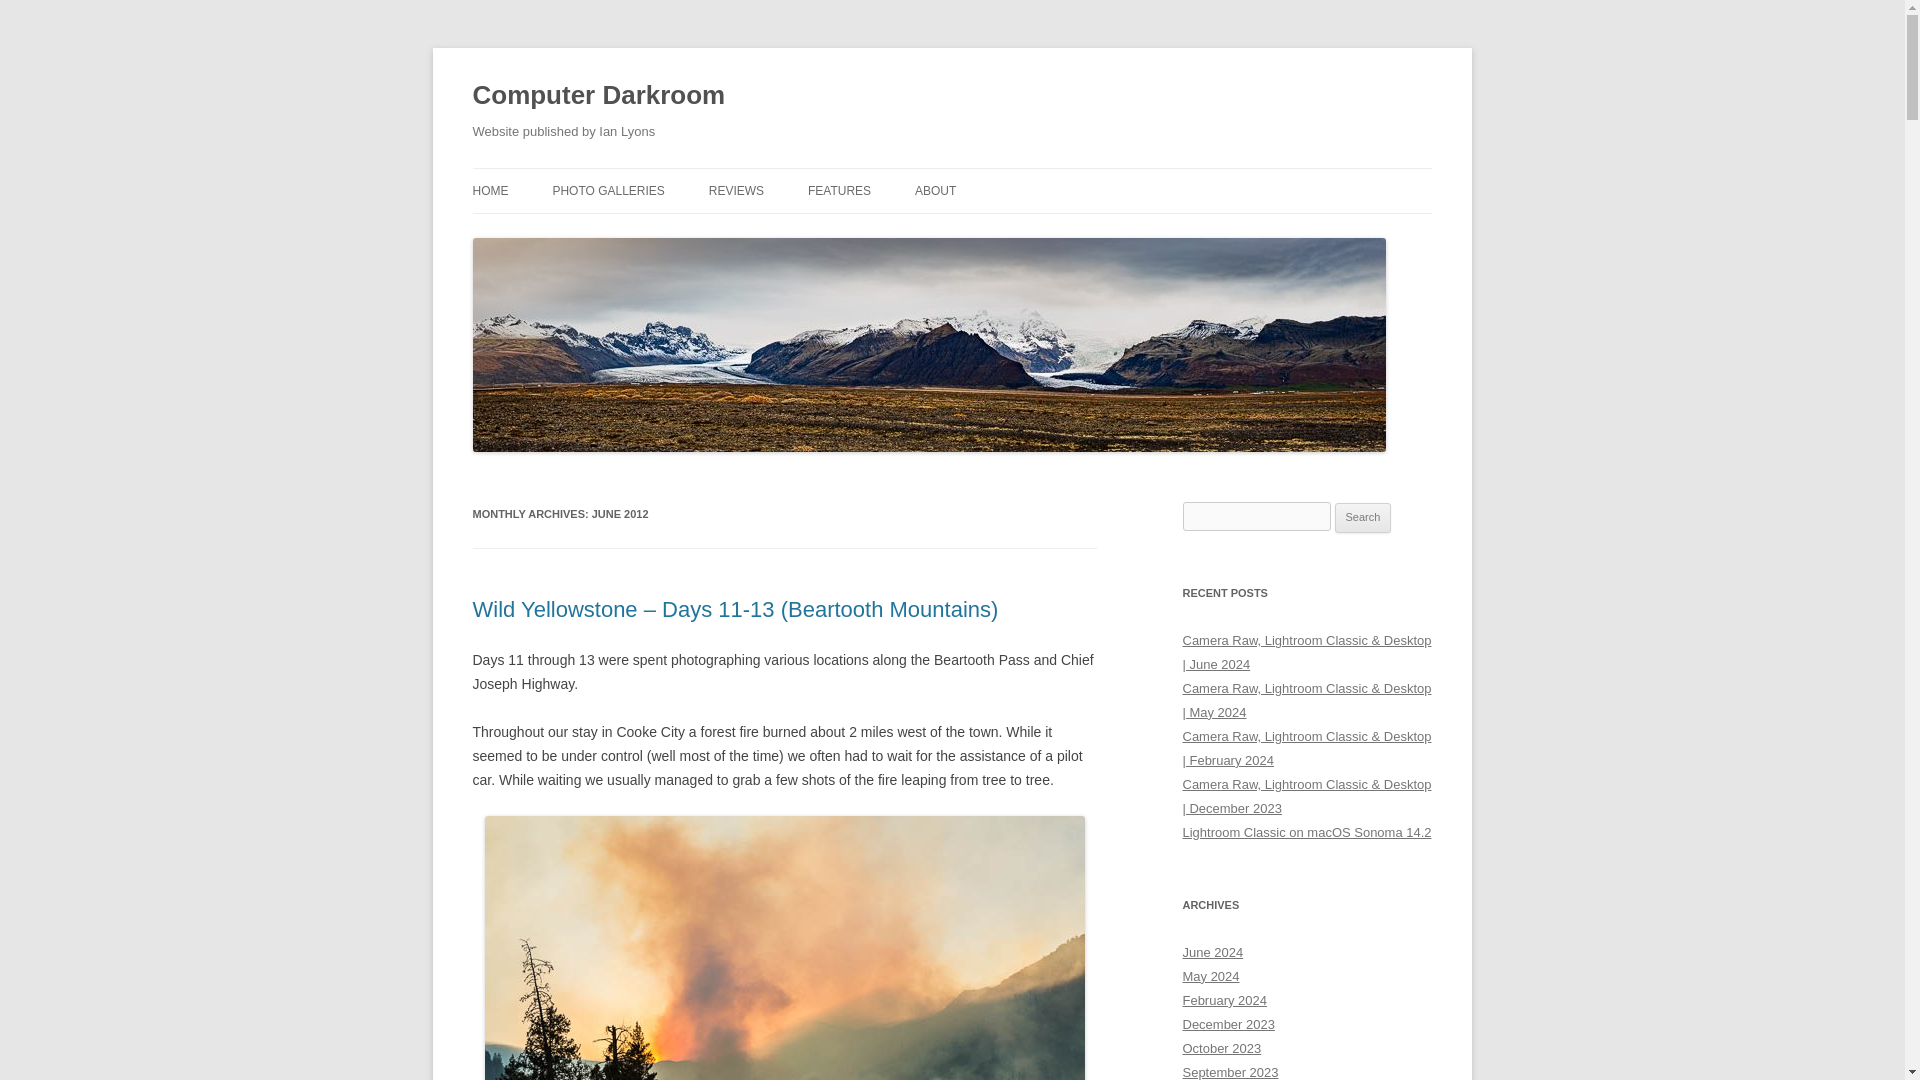  Describe the element at coordinates (936, 190) in the screenshot. I see `ABOUT` at that location.